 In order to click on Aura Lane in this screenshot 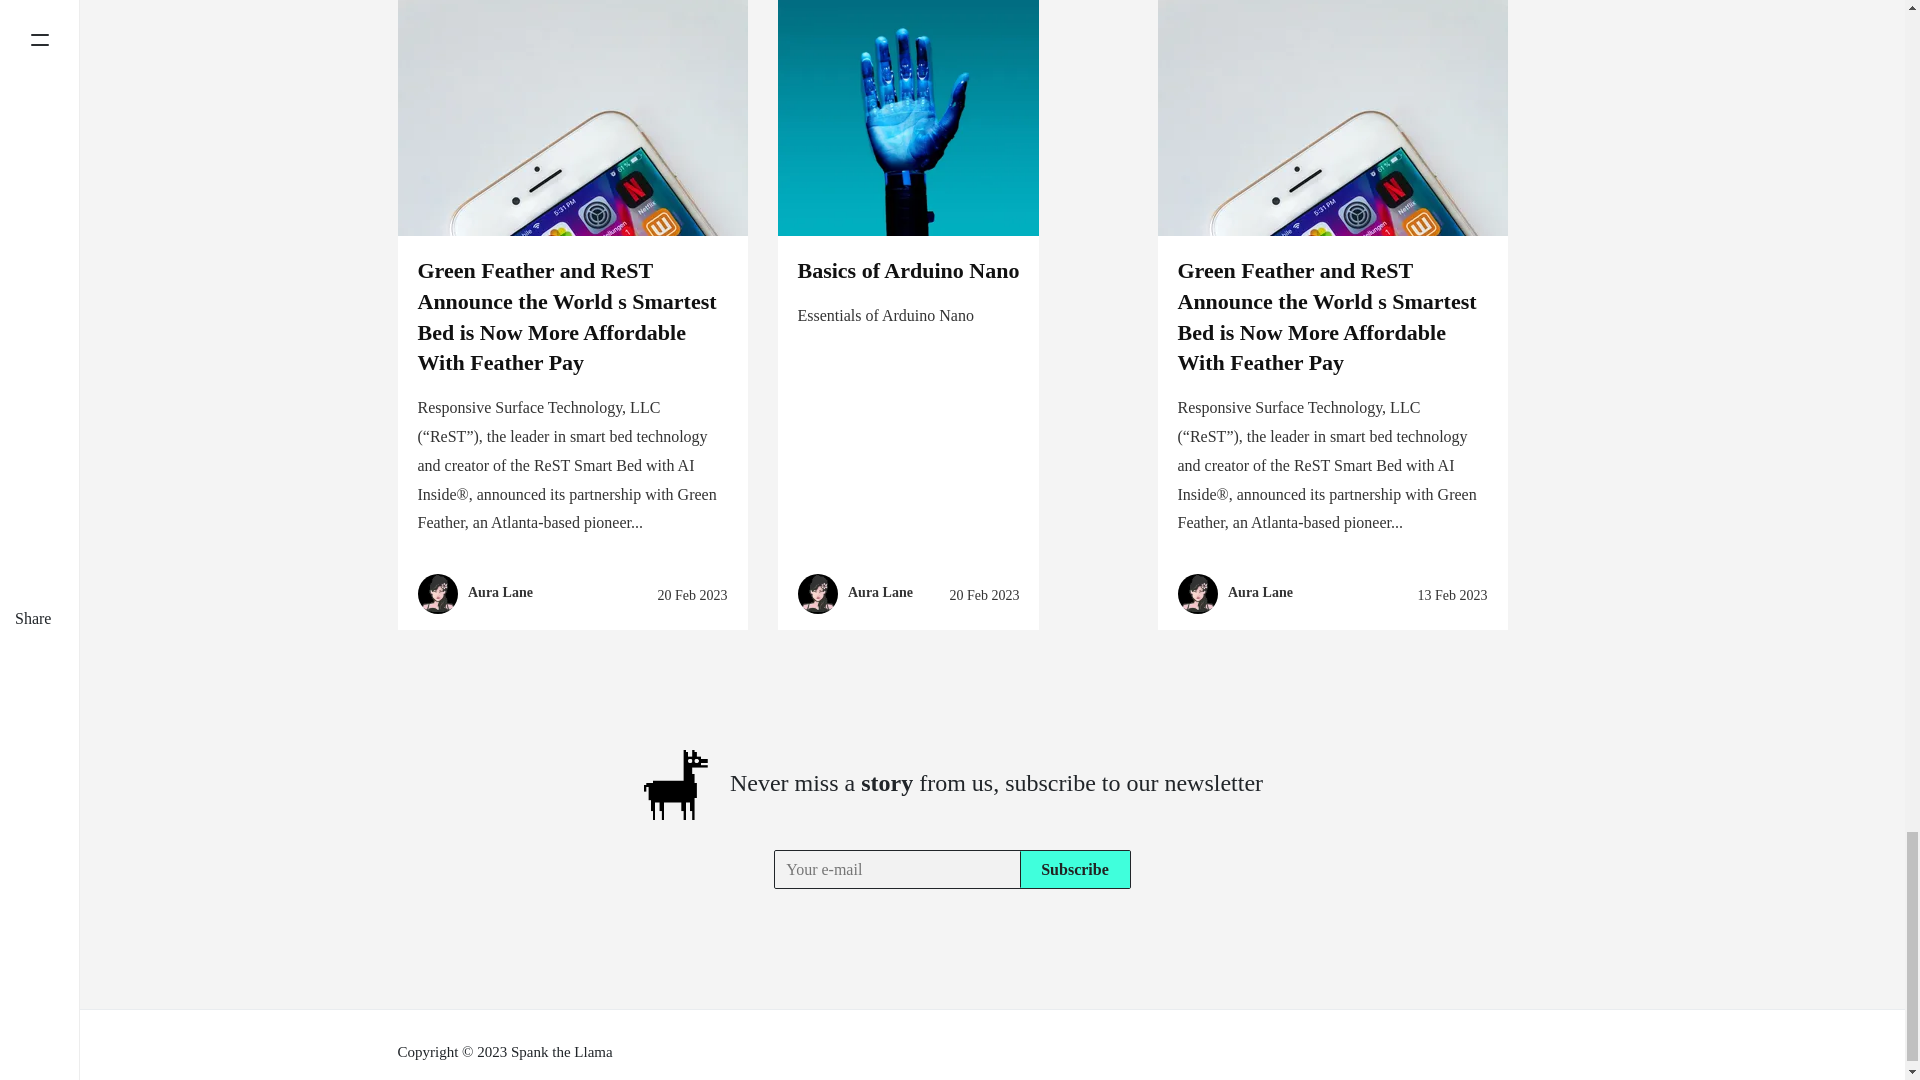, I will do `click(1260, 592)`.